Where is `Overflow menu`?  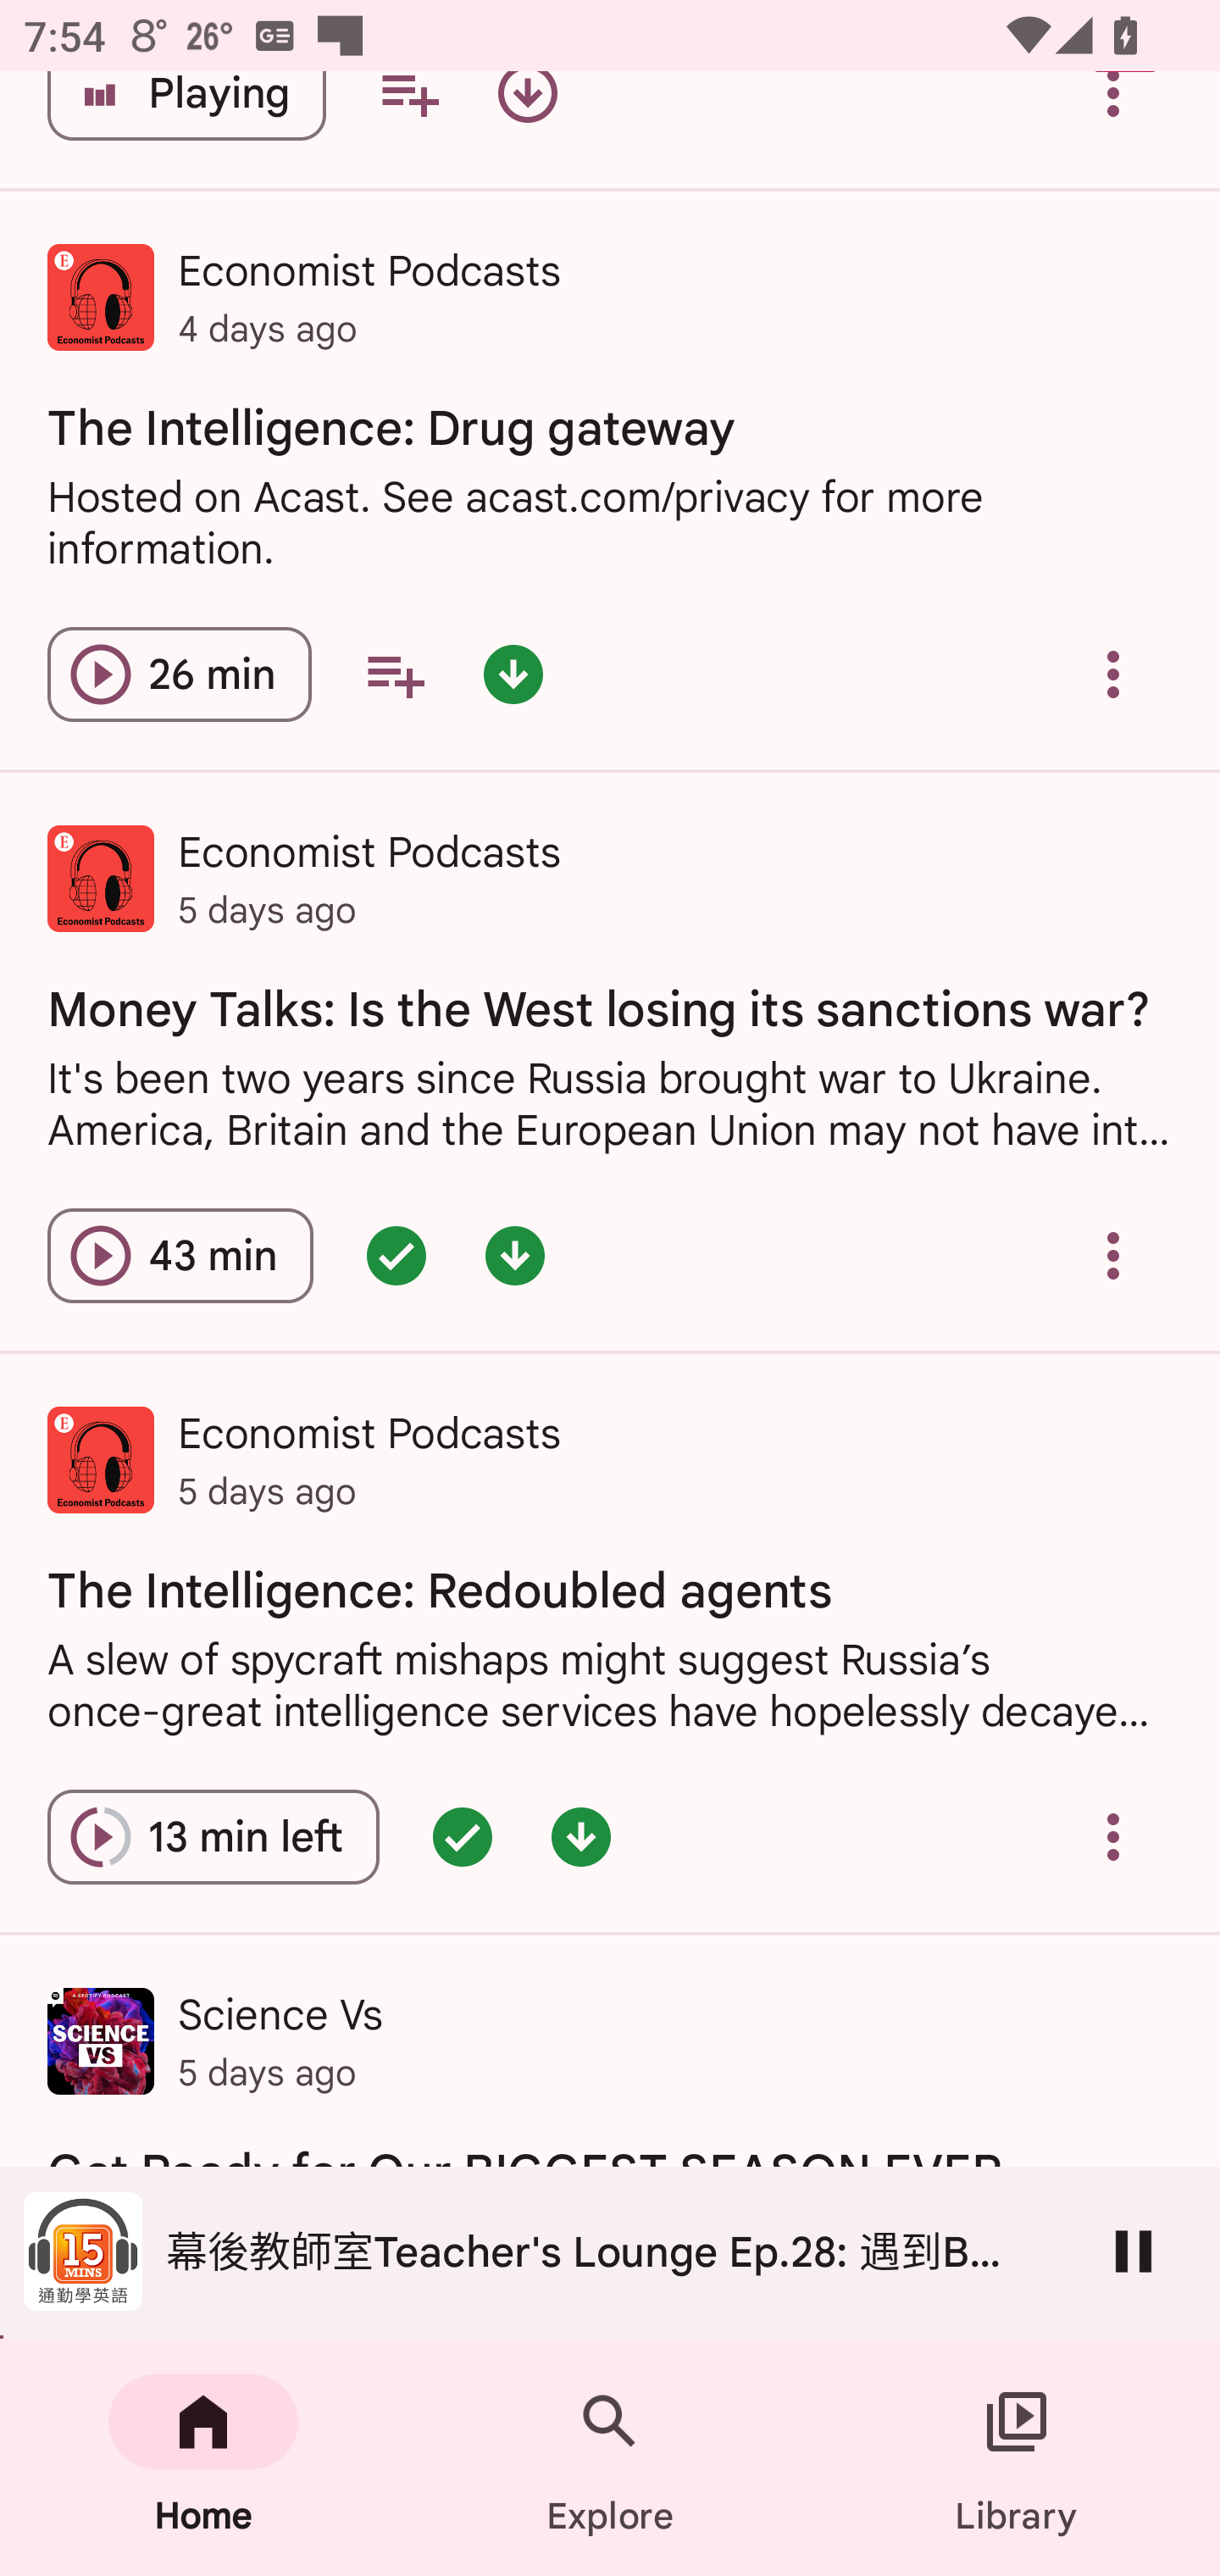
Overflow menu is located at coordinates (1113, 1256).